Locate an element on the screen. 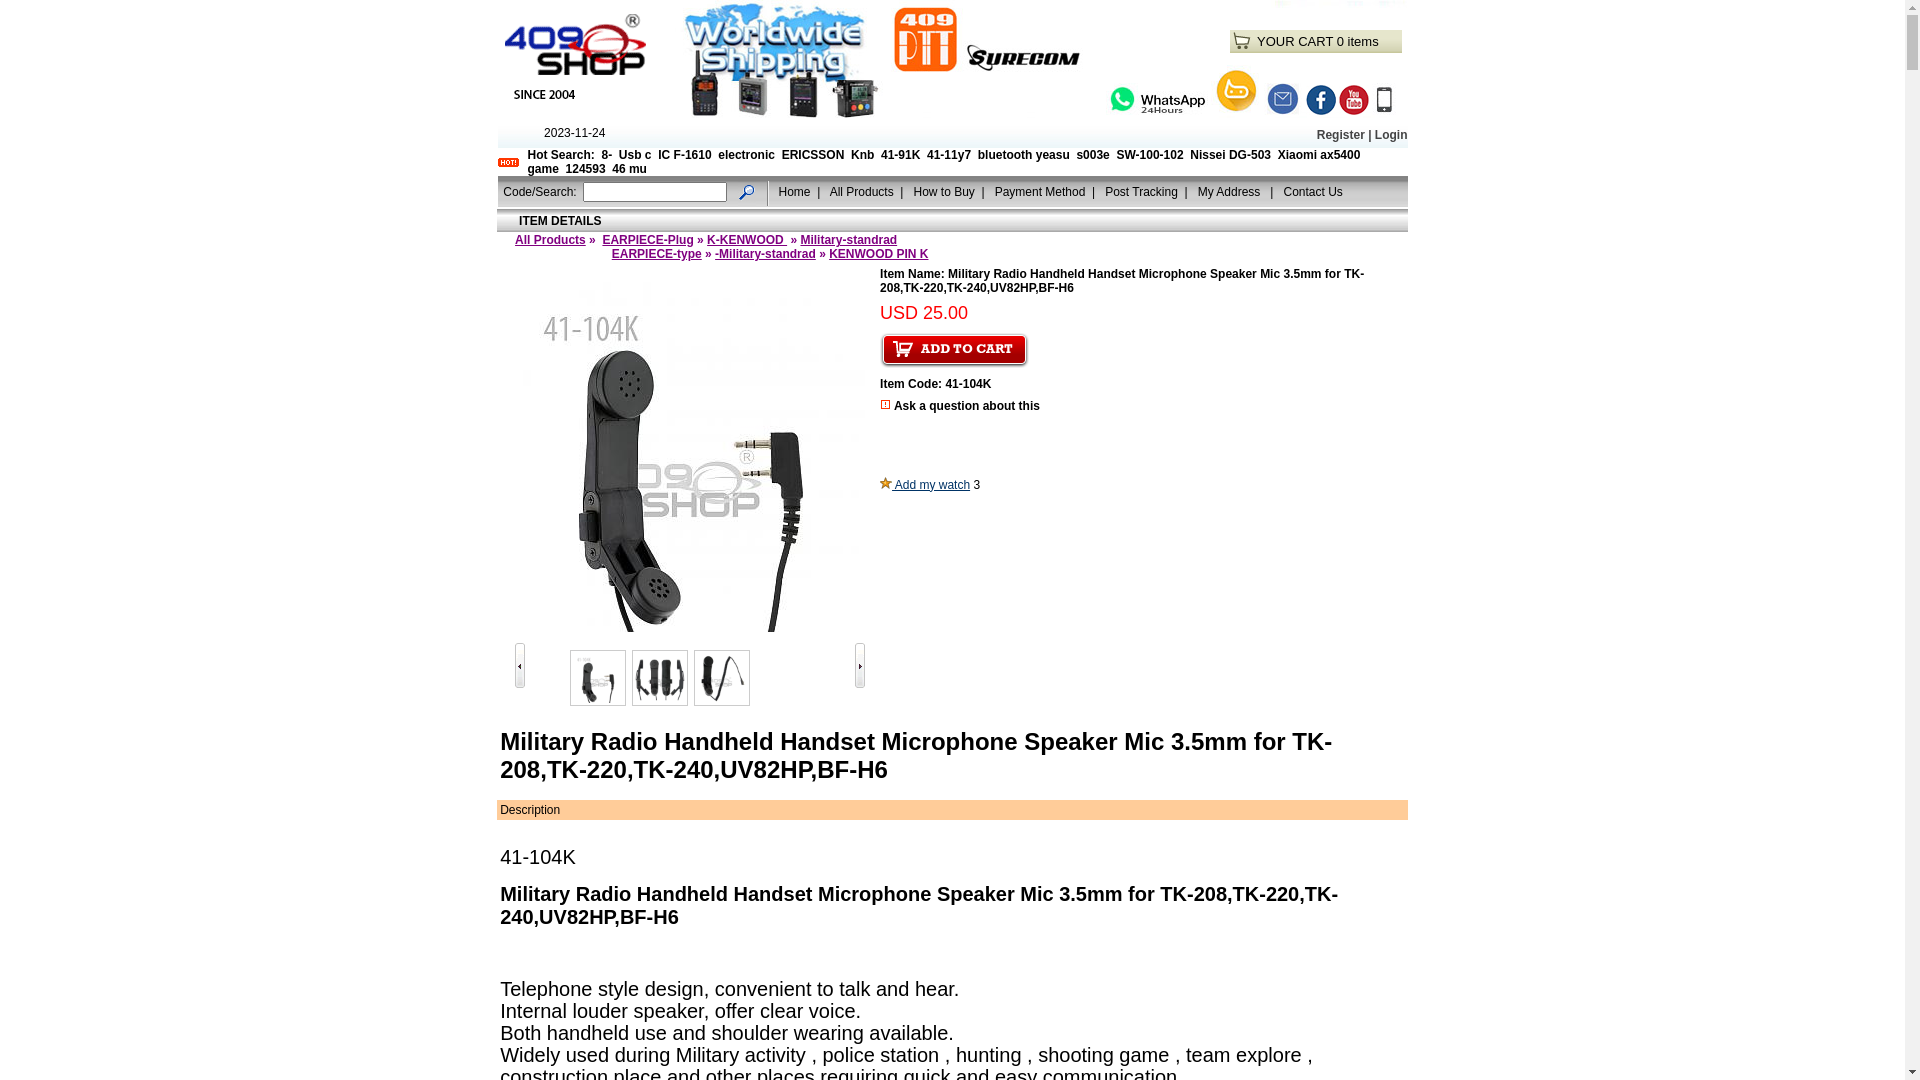  All Products is located at coordinates (550, 240).